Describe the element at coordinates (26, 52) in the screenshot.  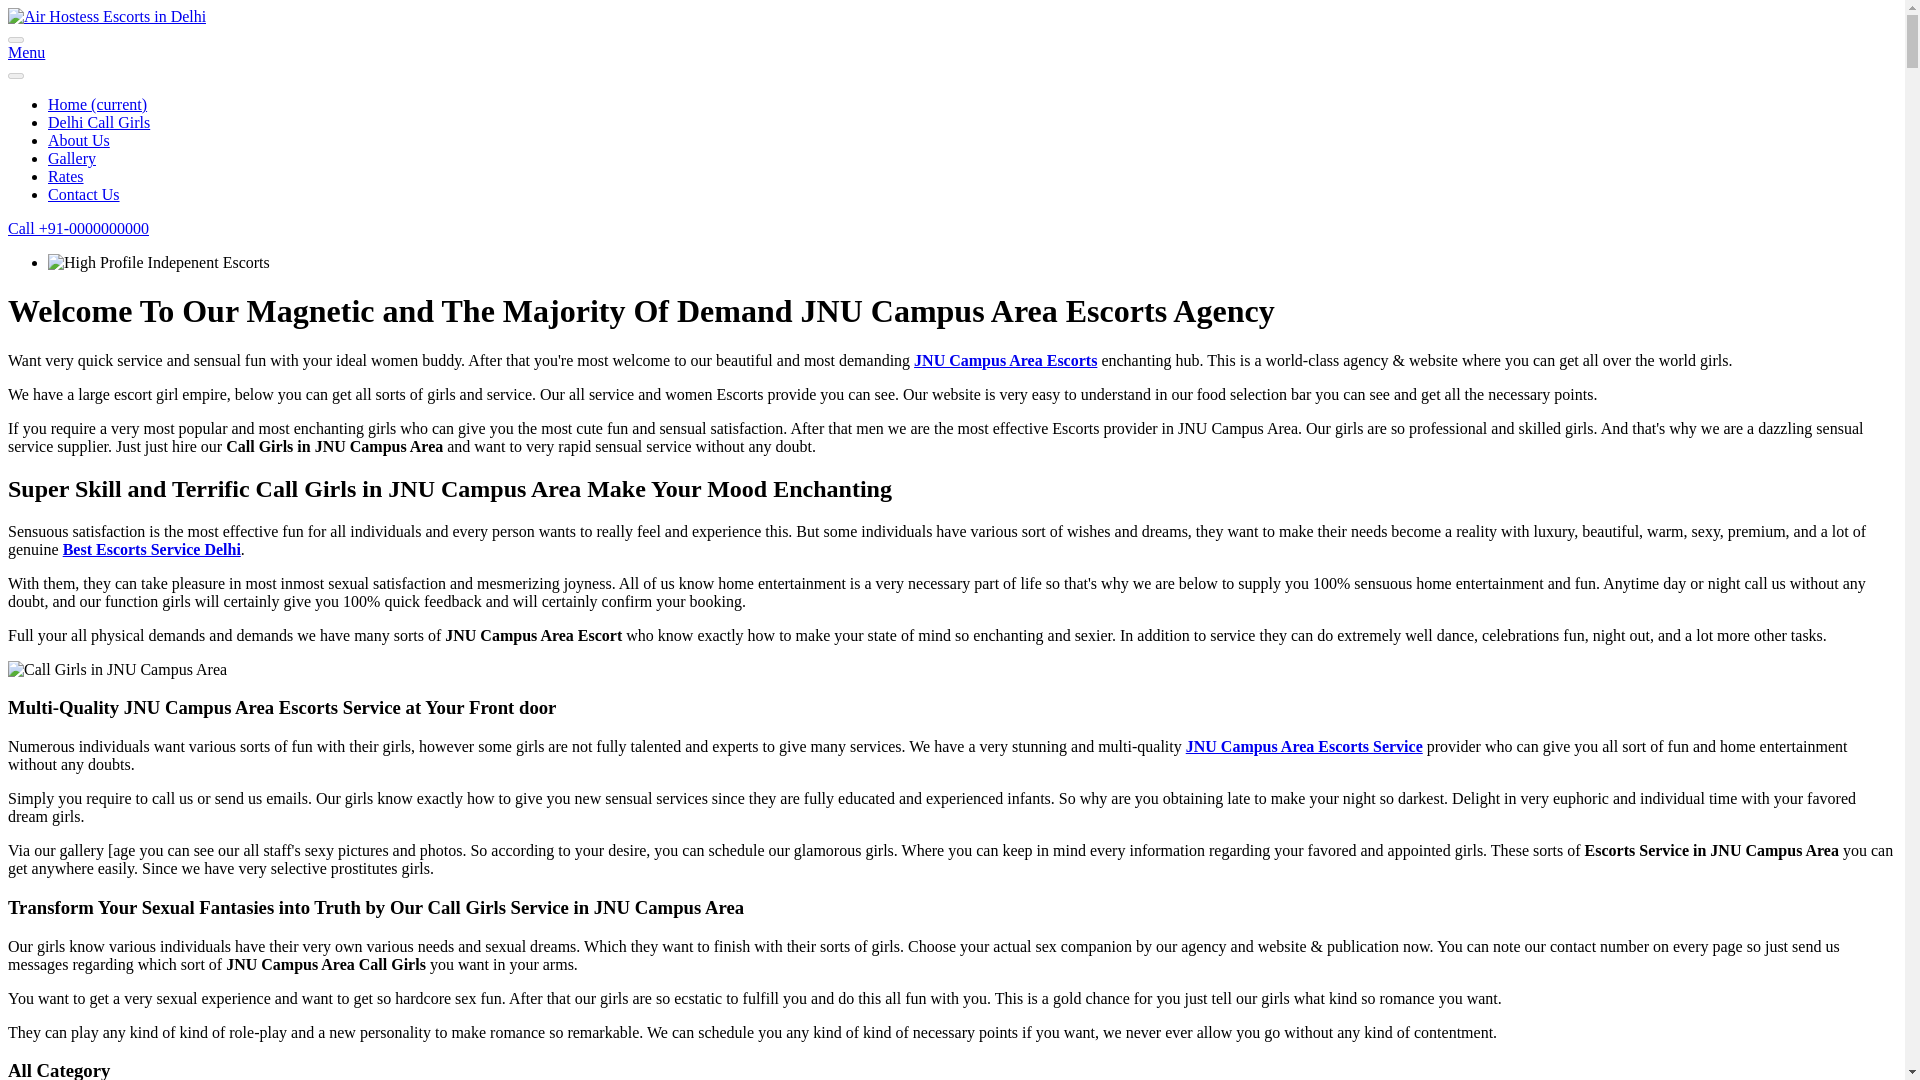
I see `Menu` at that location.